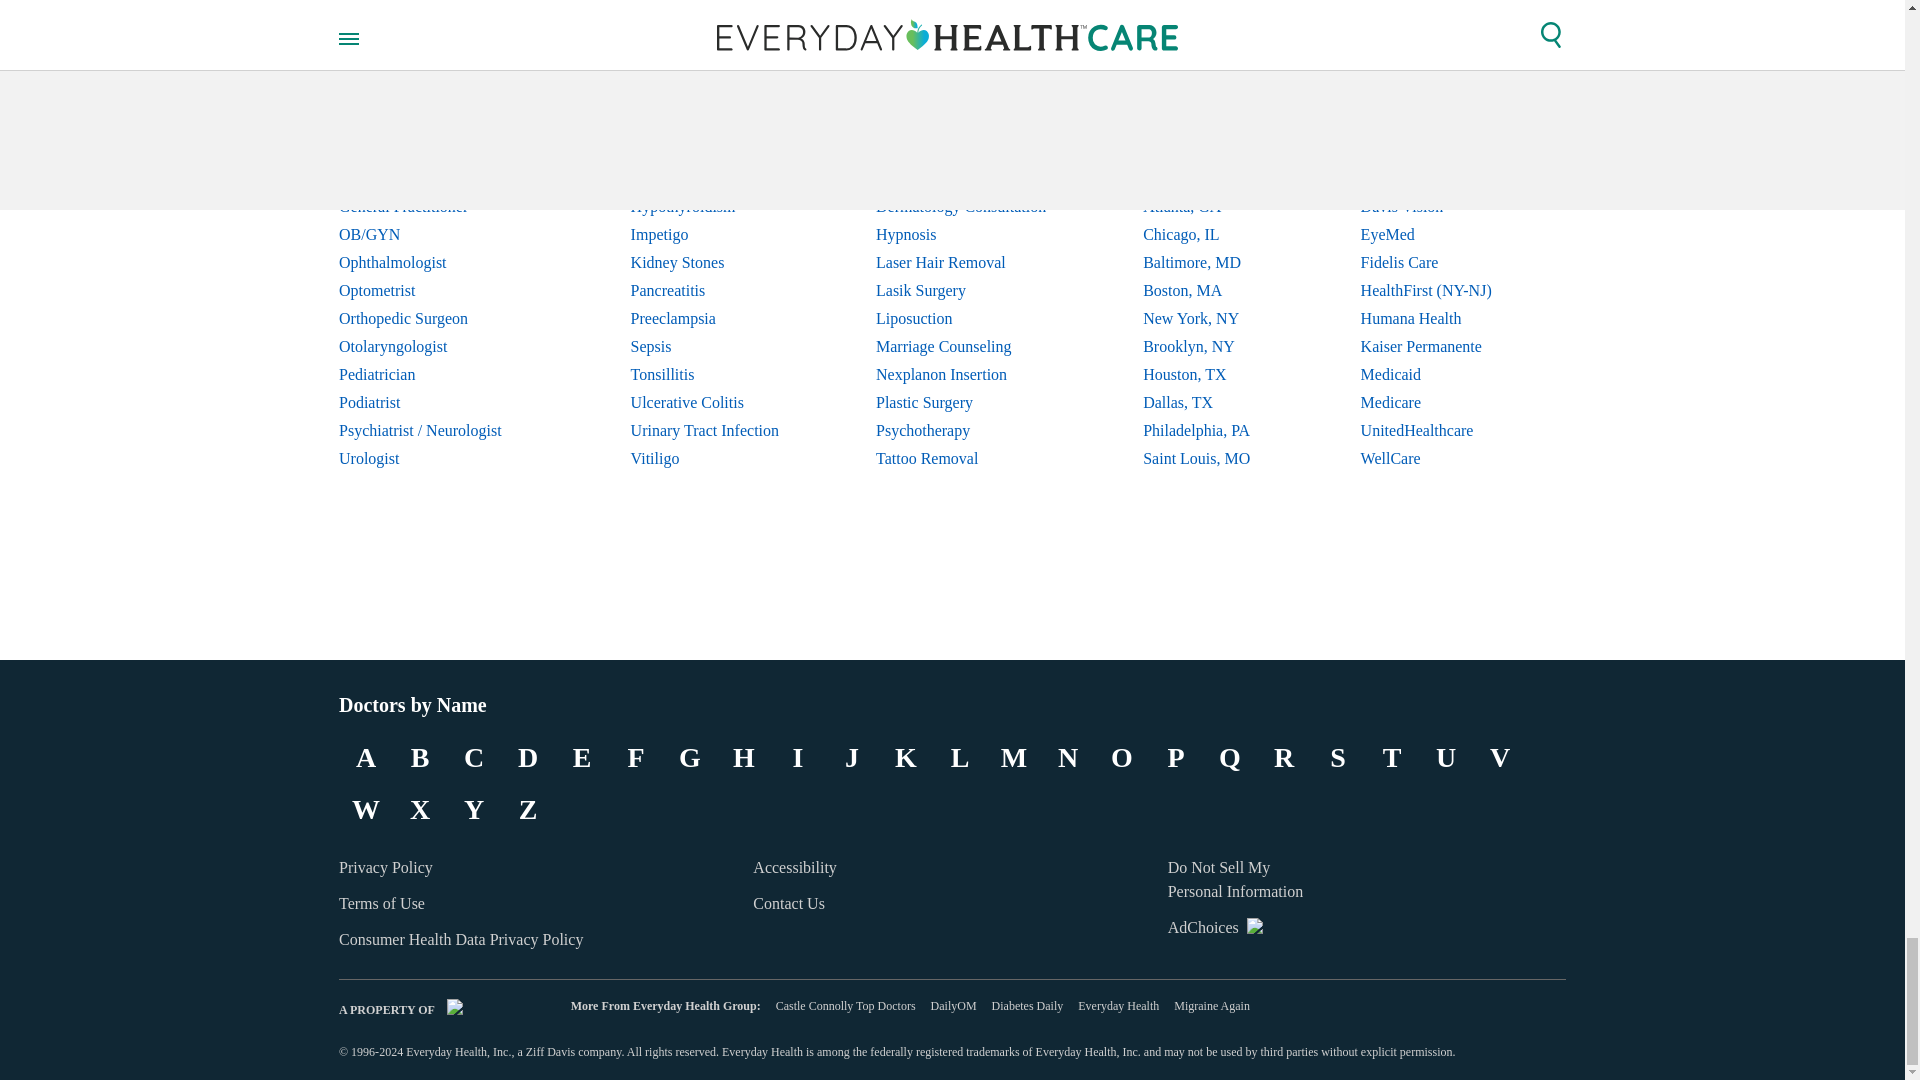 The width and height of the screenshot is (1920, 1080). What do you see at coordinates (436, 151) in the screenshot?
I see `Endocrinologist` at bounding box center [436, 151].